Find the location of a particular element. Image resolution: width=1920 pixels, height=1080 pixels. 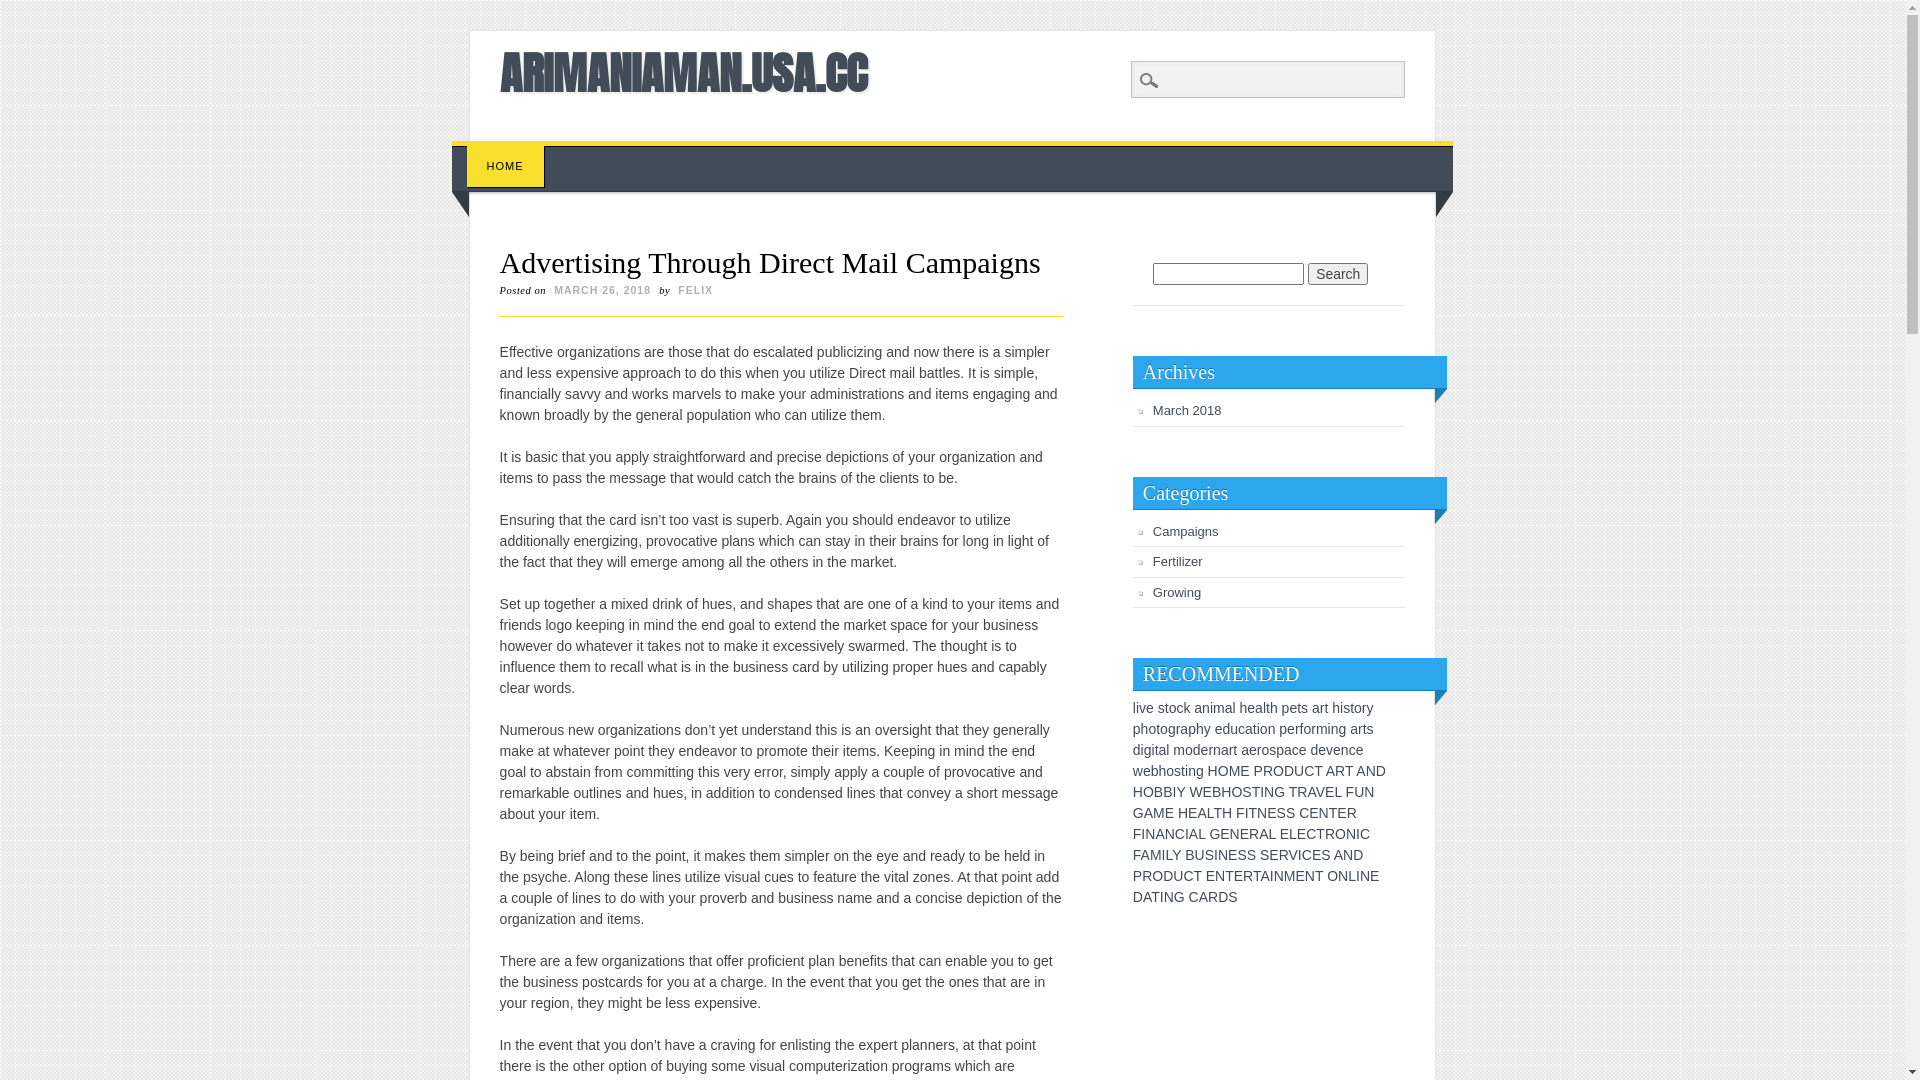

Advertising Through Direct Mail Campaigns is located at coordinates (770, 262).